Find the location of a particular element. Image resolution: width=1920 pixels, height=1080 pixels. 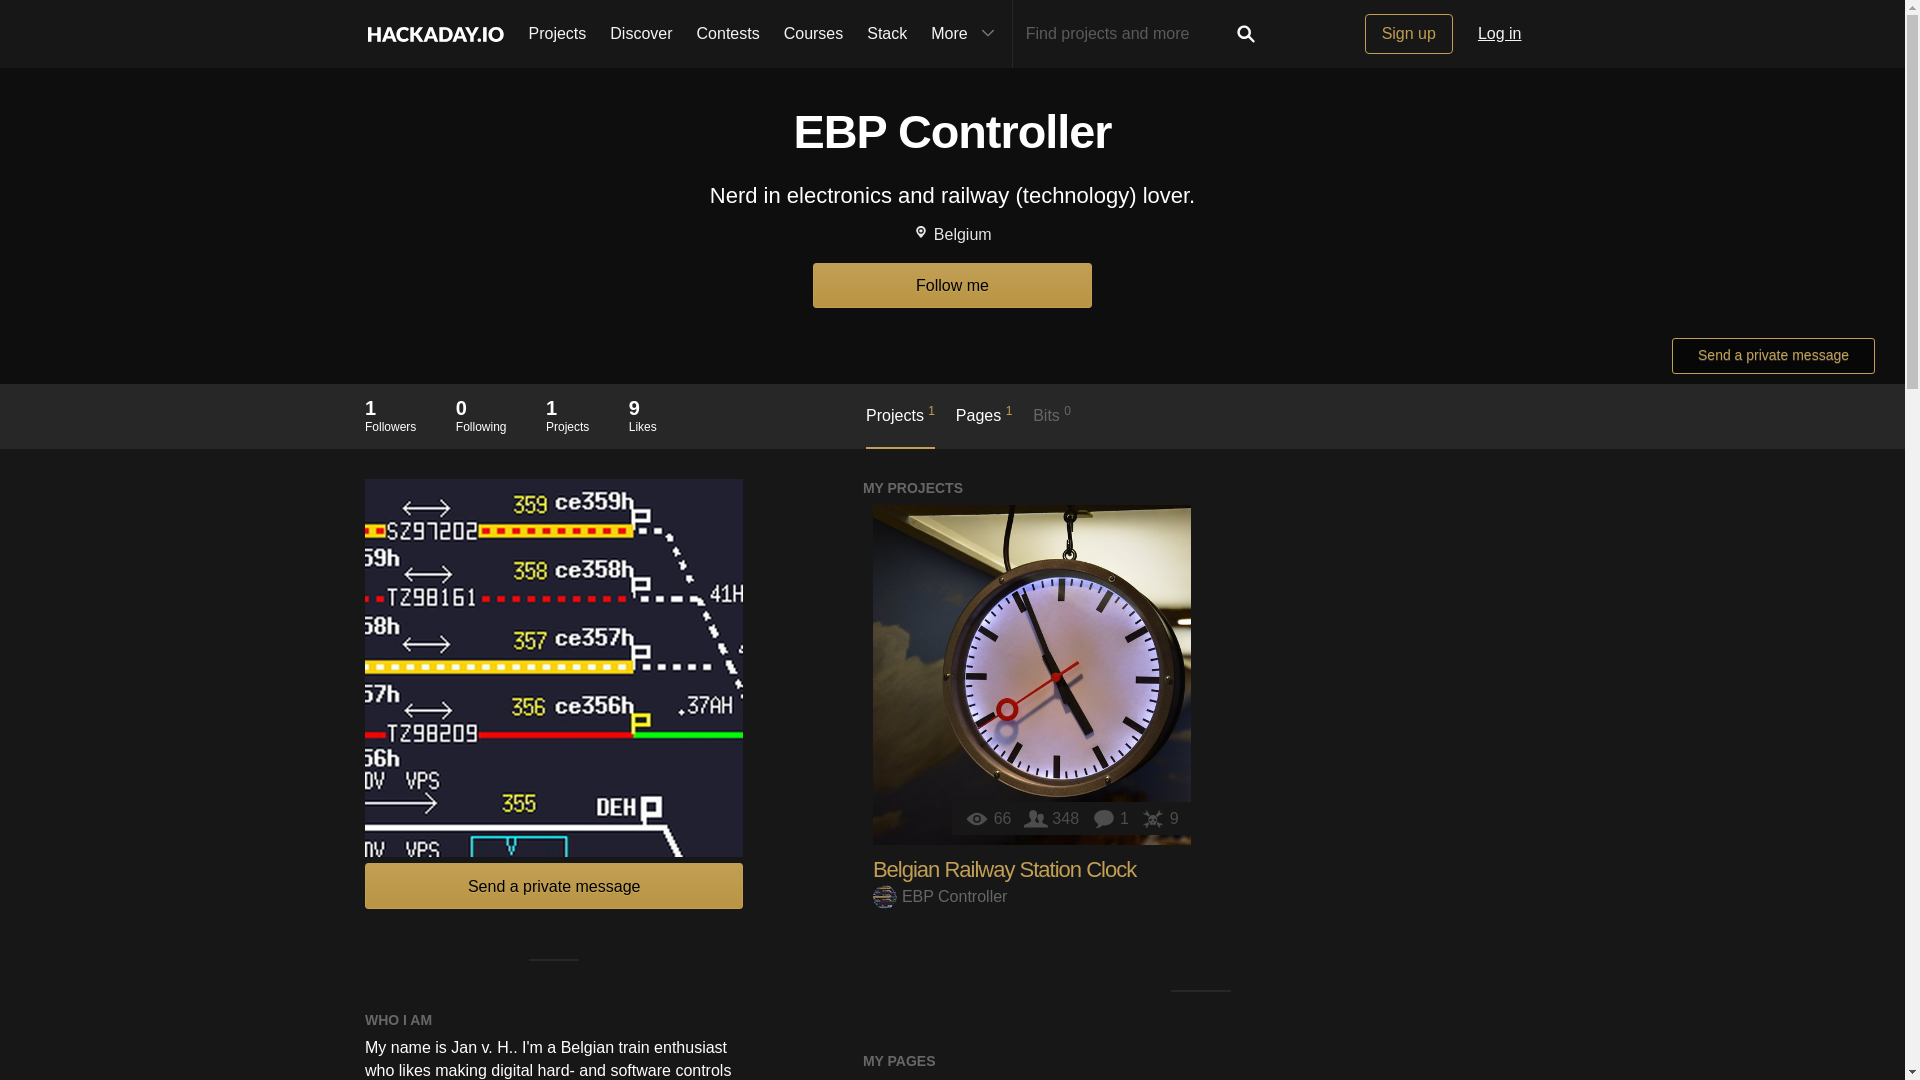

Search is located at coordinates (984, 424).